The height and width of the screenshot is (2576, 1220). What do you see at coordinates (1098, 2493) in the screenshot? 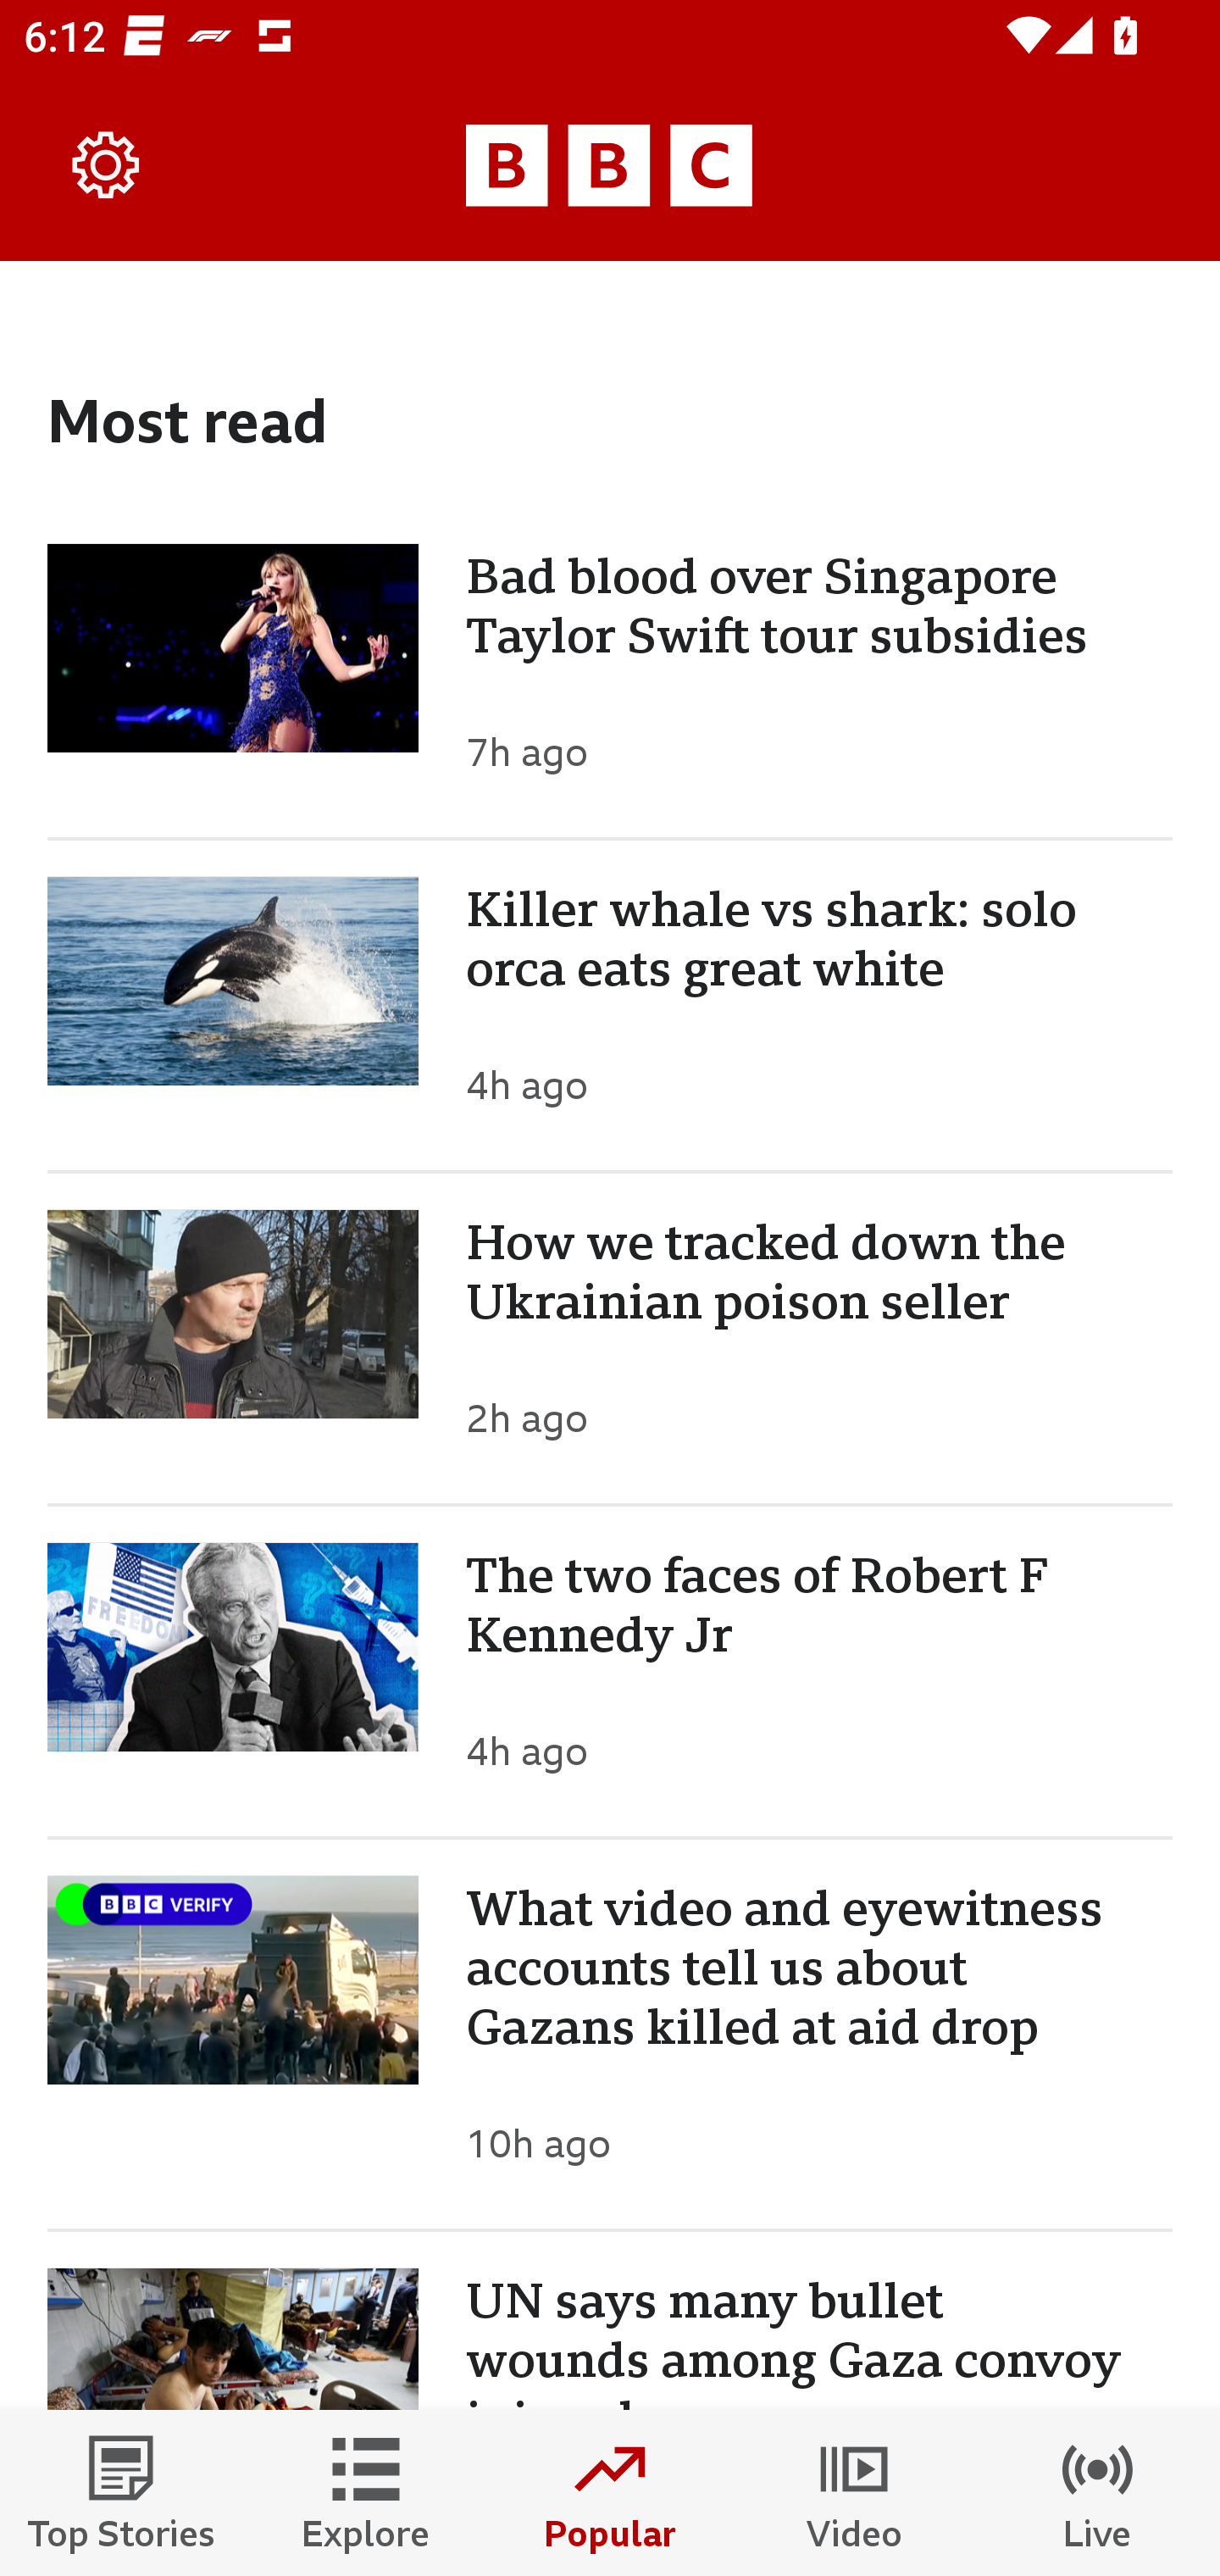
I see `Live` at bounding box center [1098, 2493].